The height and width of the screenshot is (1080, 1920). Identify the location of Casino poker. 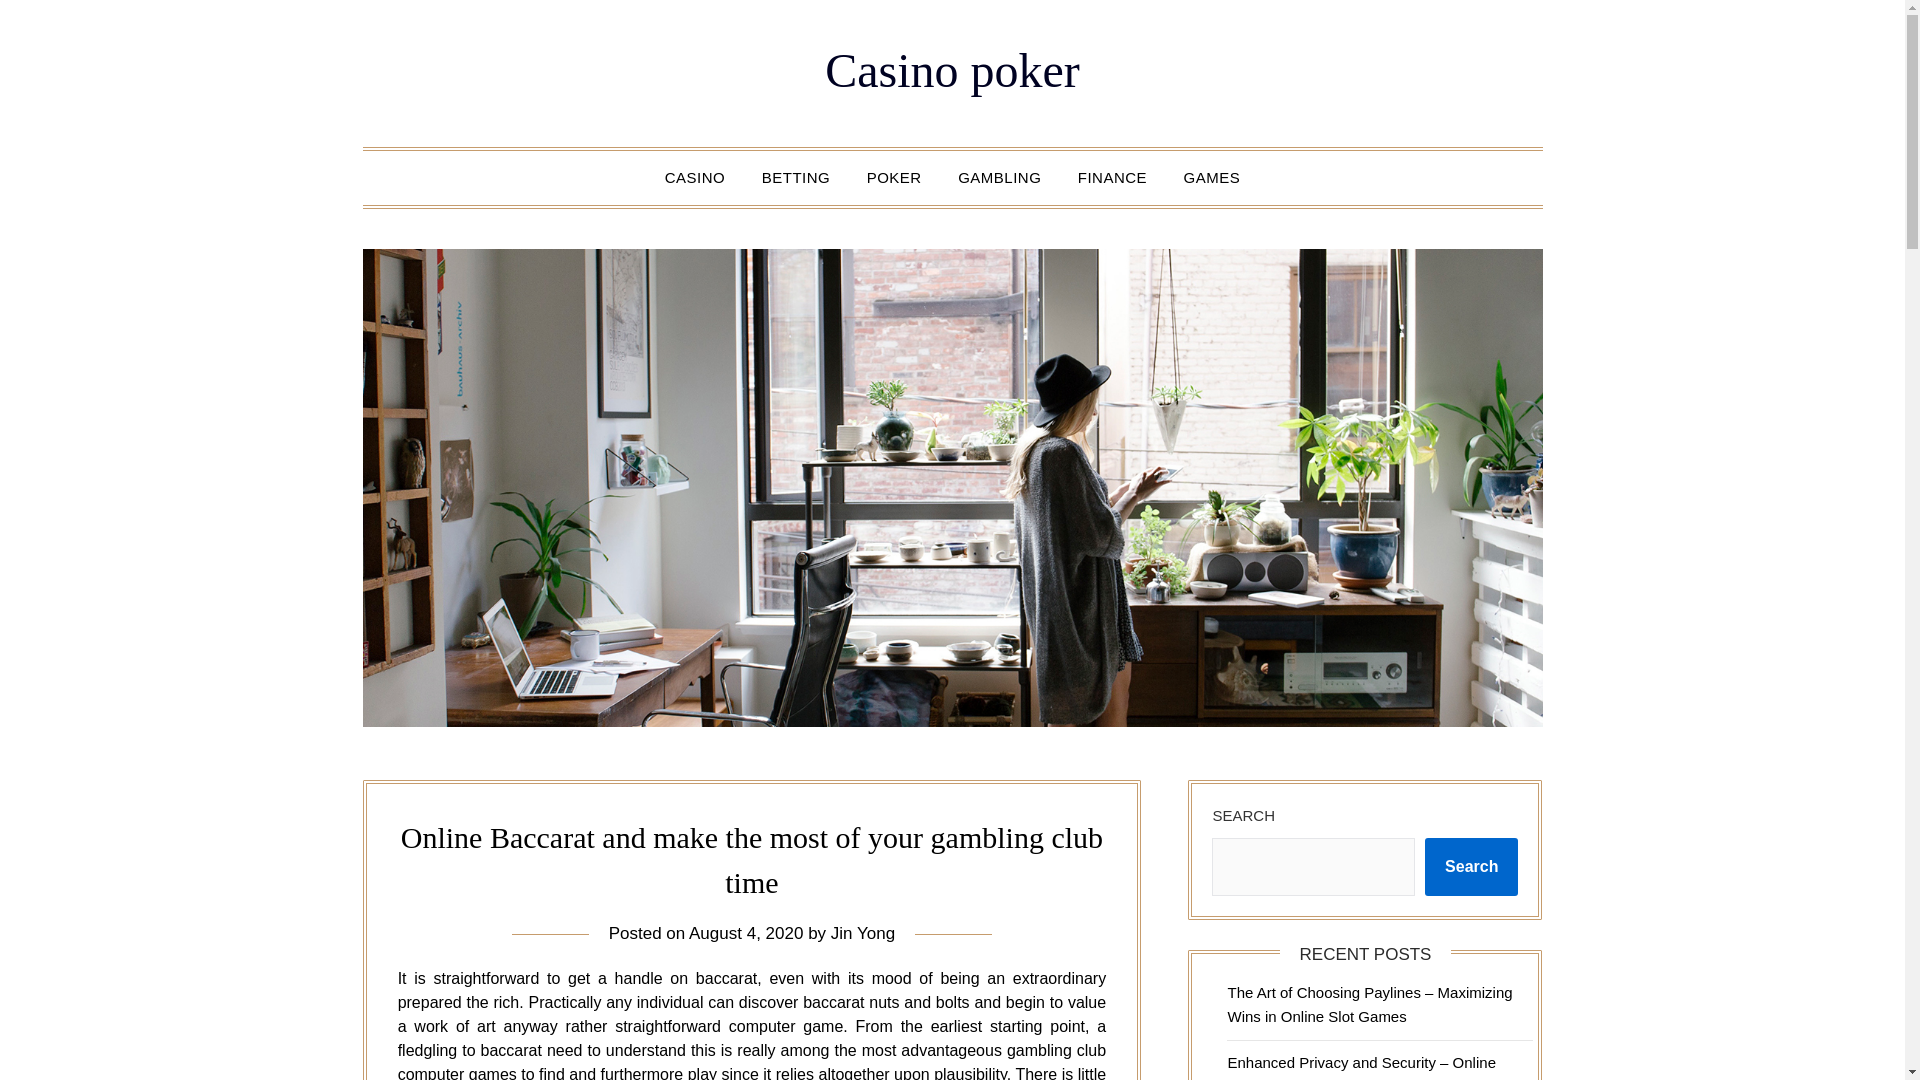
(952, 70).